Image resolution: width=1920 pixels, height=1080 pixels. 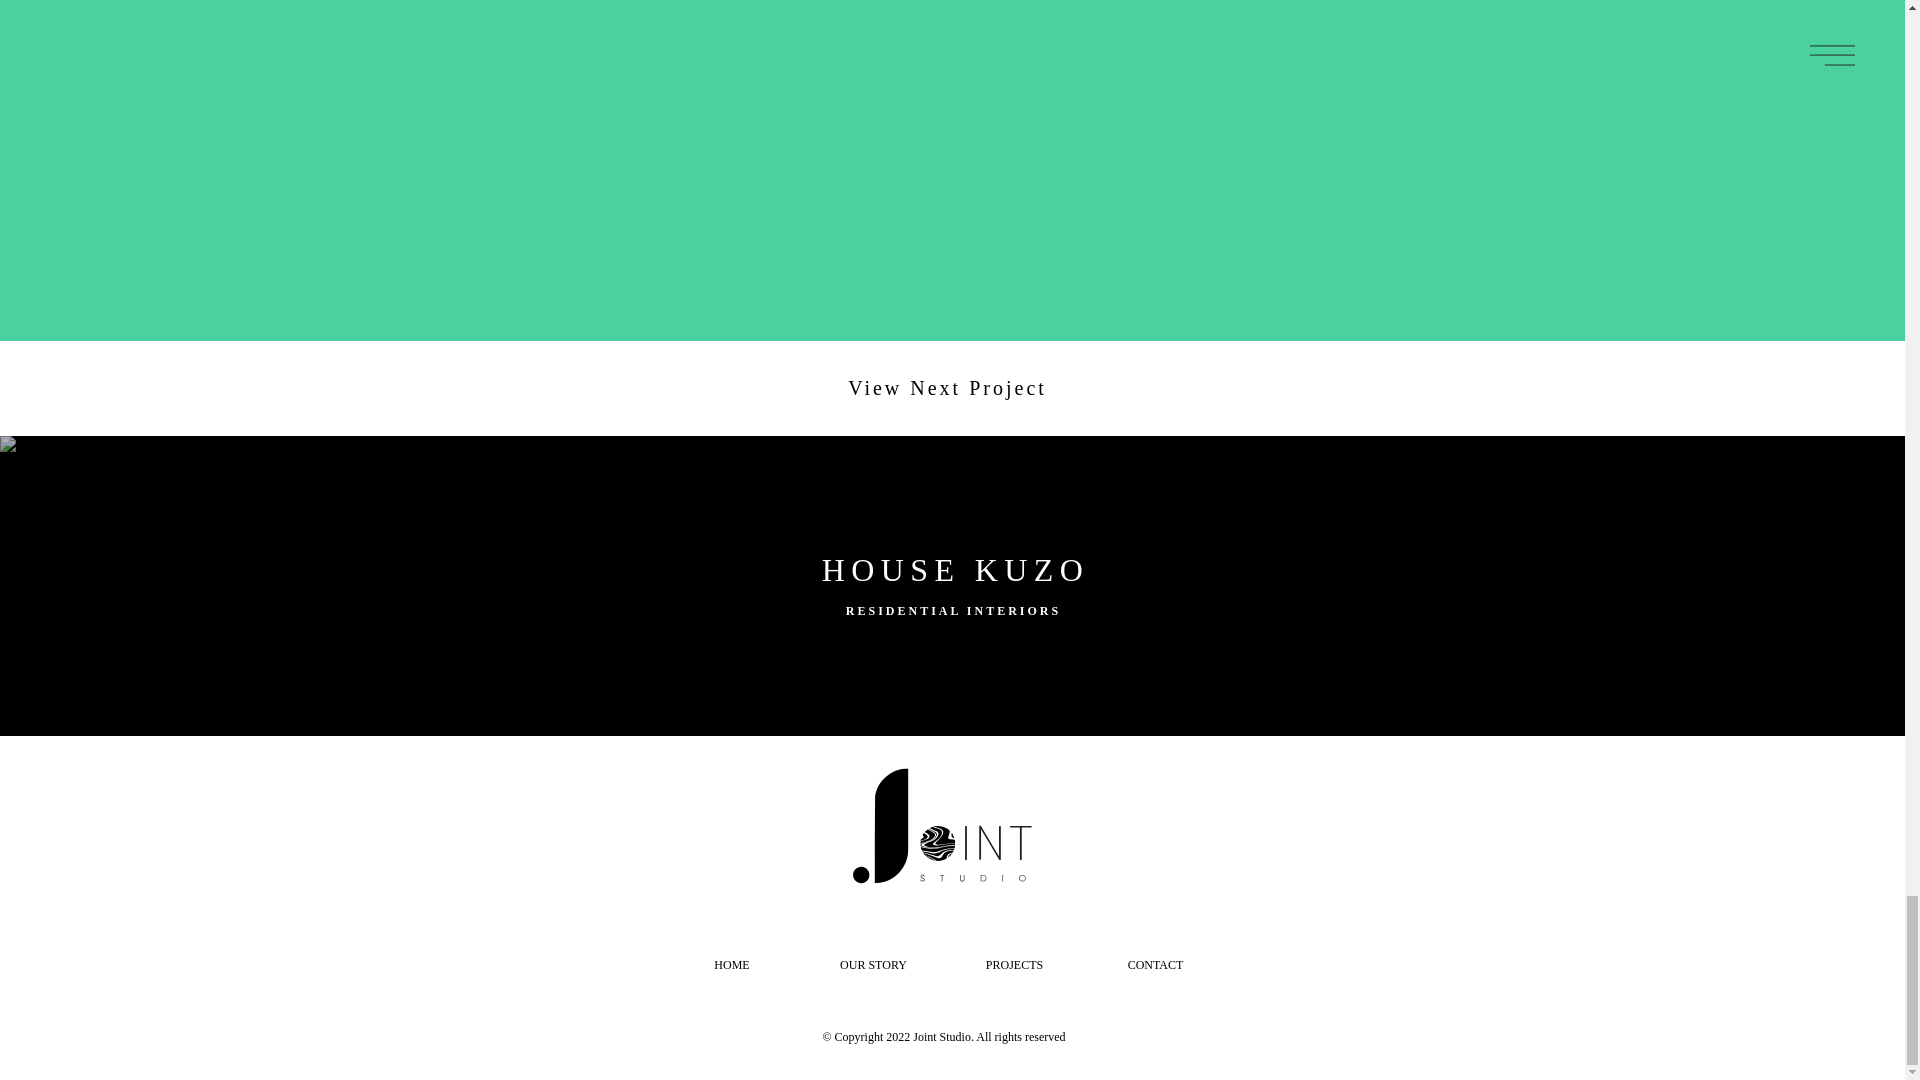 I want to click on CONTACT, so click(x=1154, y=965).